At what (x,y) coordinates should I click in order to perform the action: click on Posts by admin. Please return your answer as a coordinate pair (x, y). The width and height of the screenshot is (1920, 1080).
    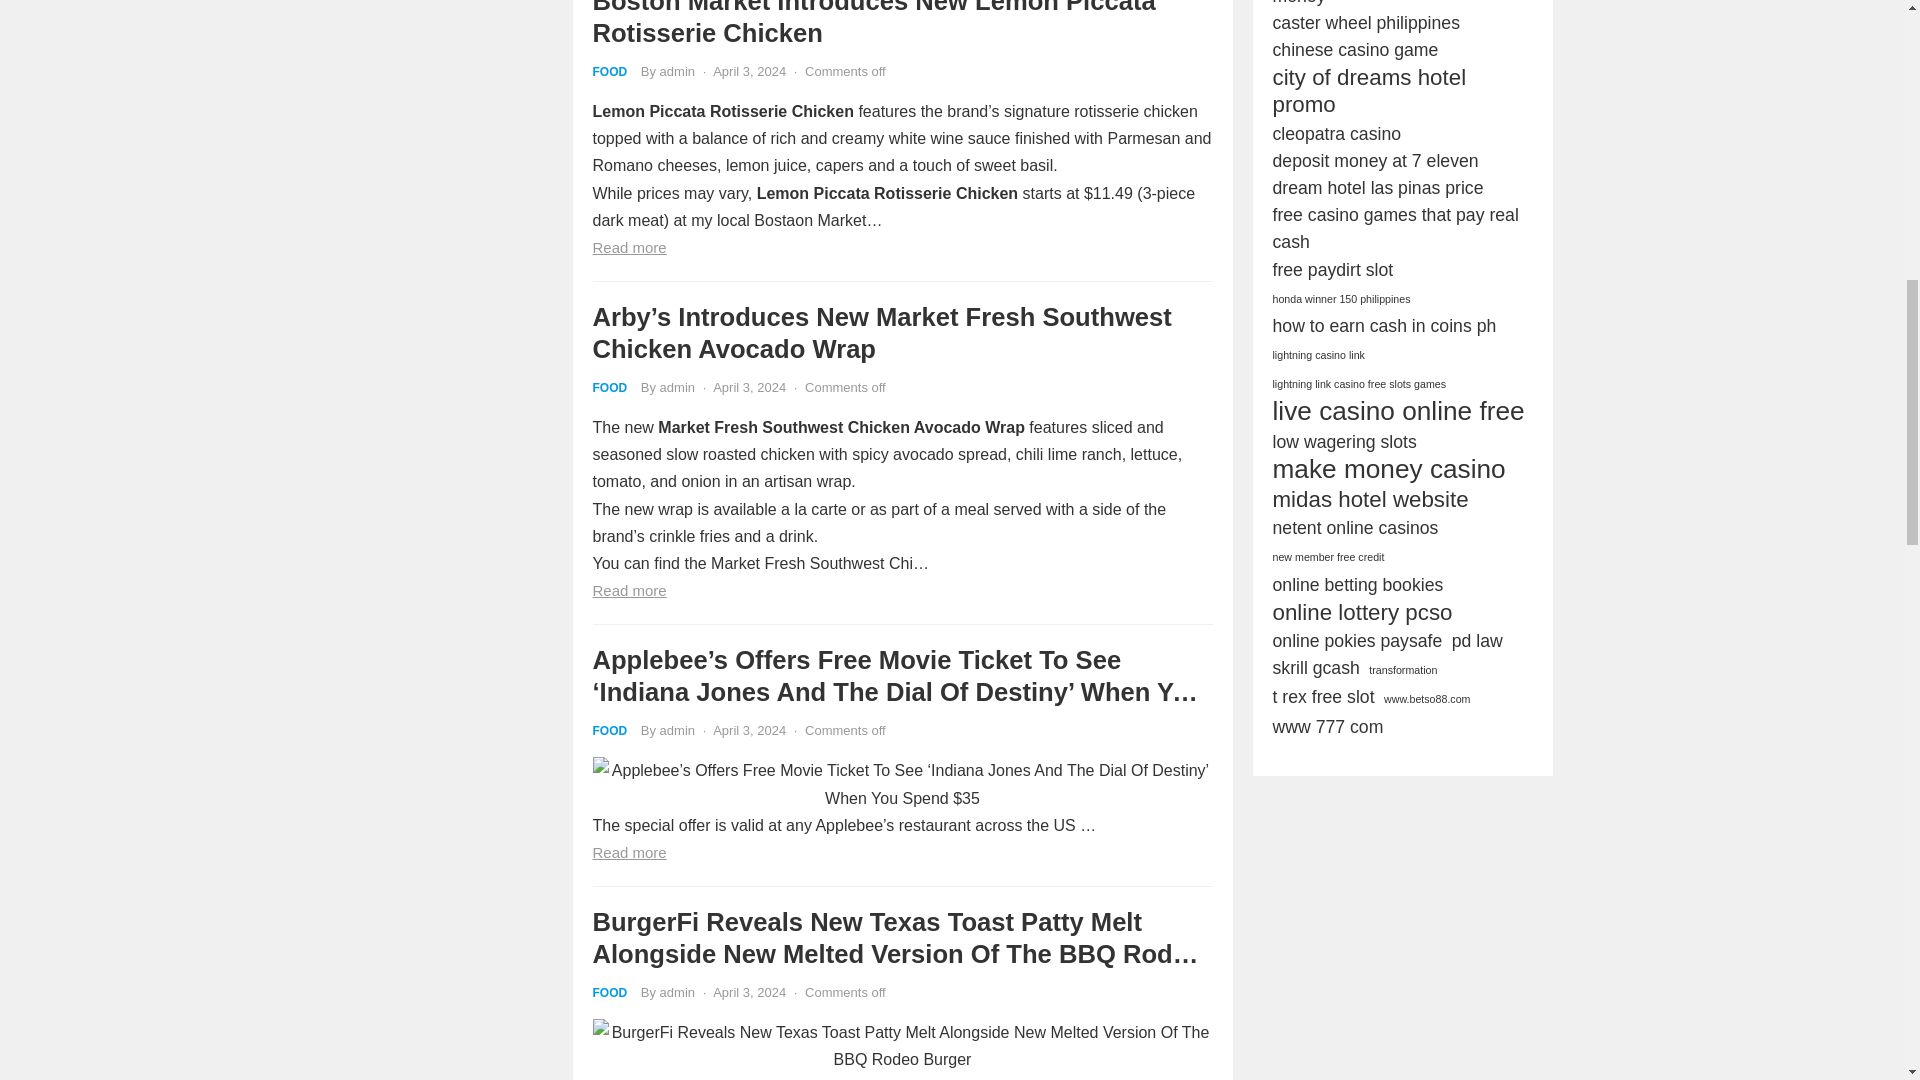
    Looking at the image, I should click on (678, 992).